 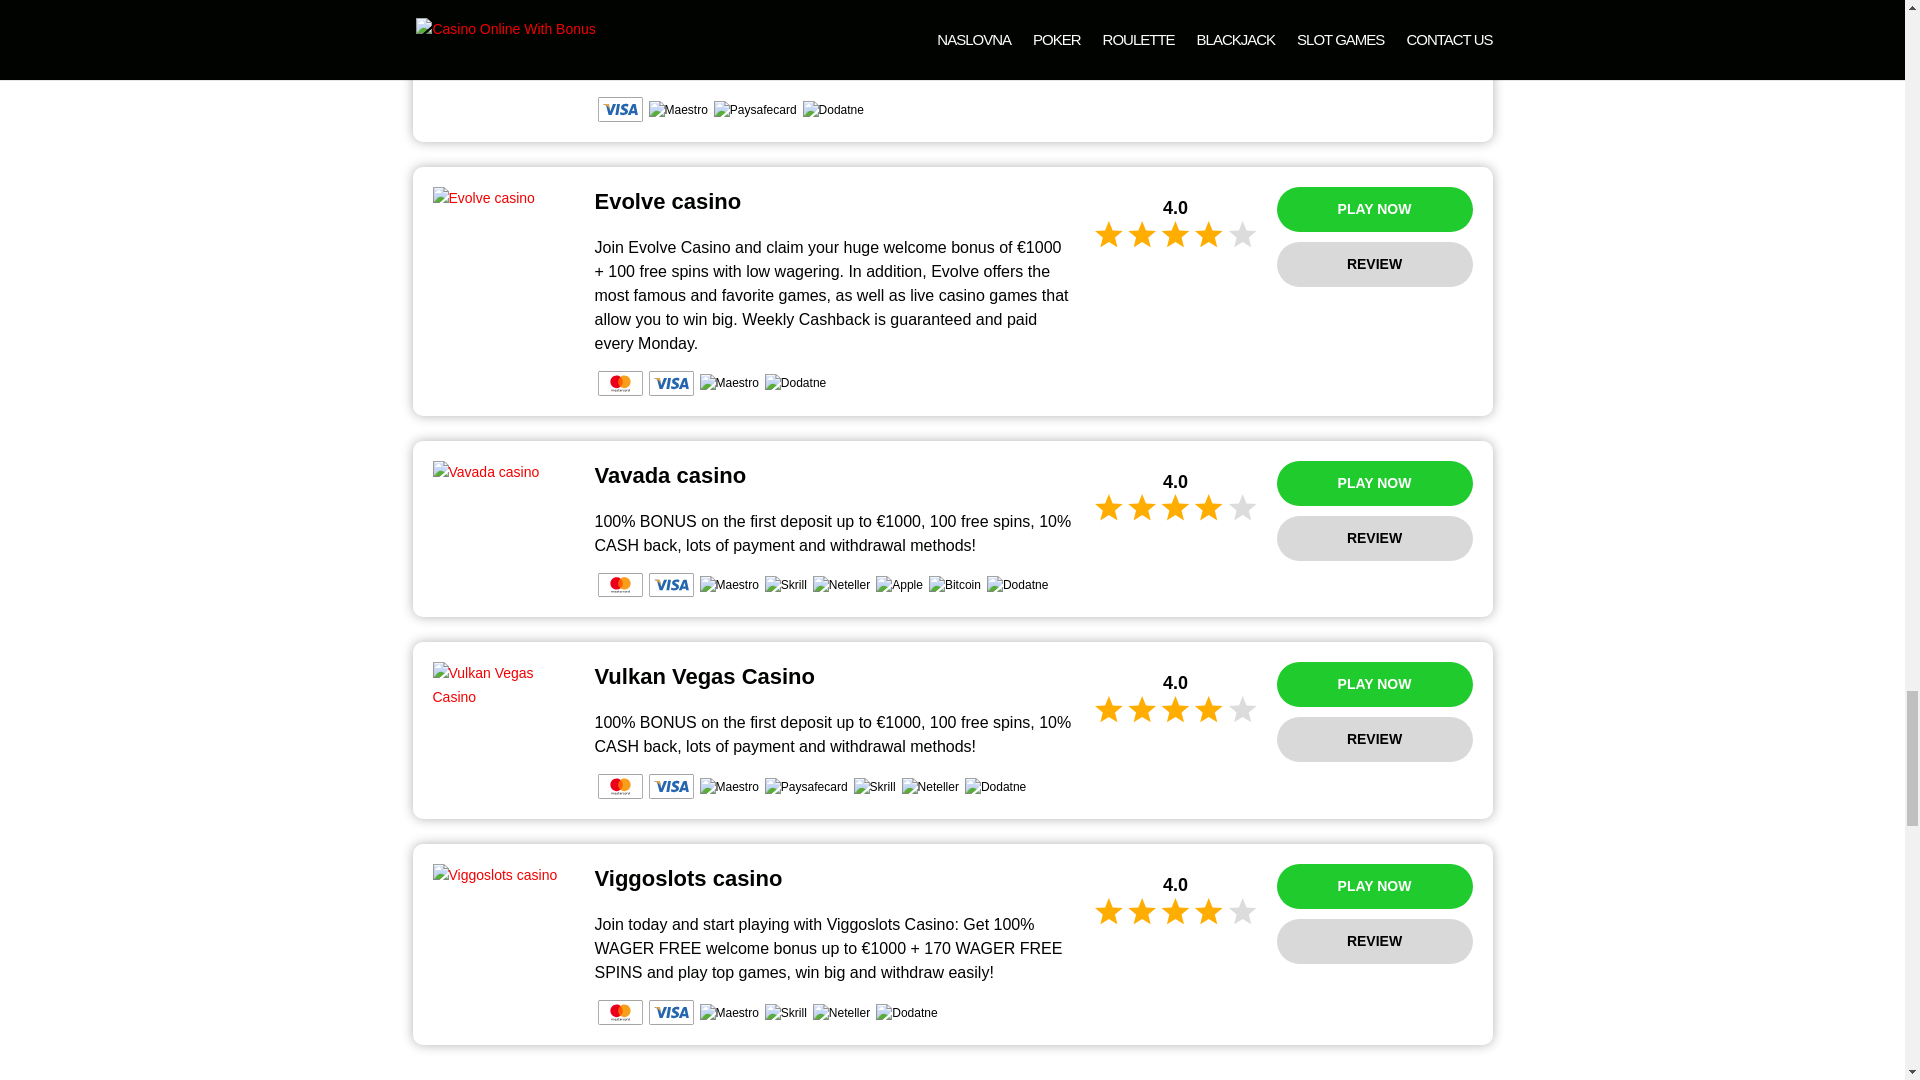 I want to click on REVIEW, so click(x=1374, y=538).